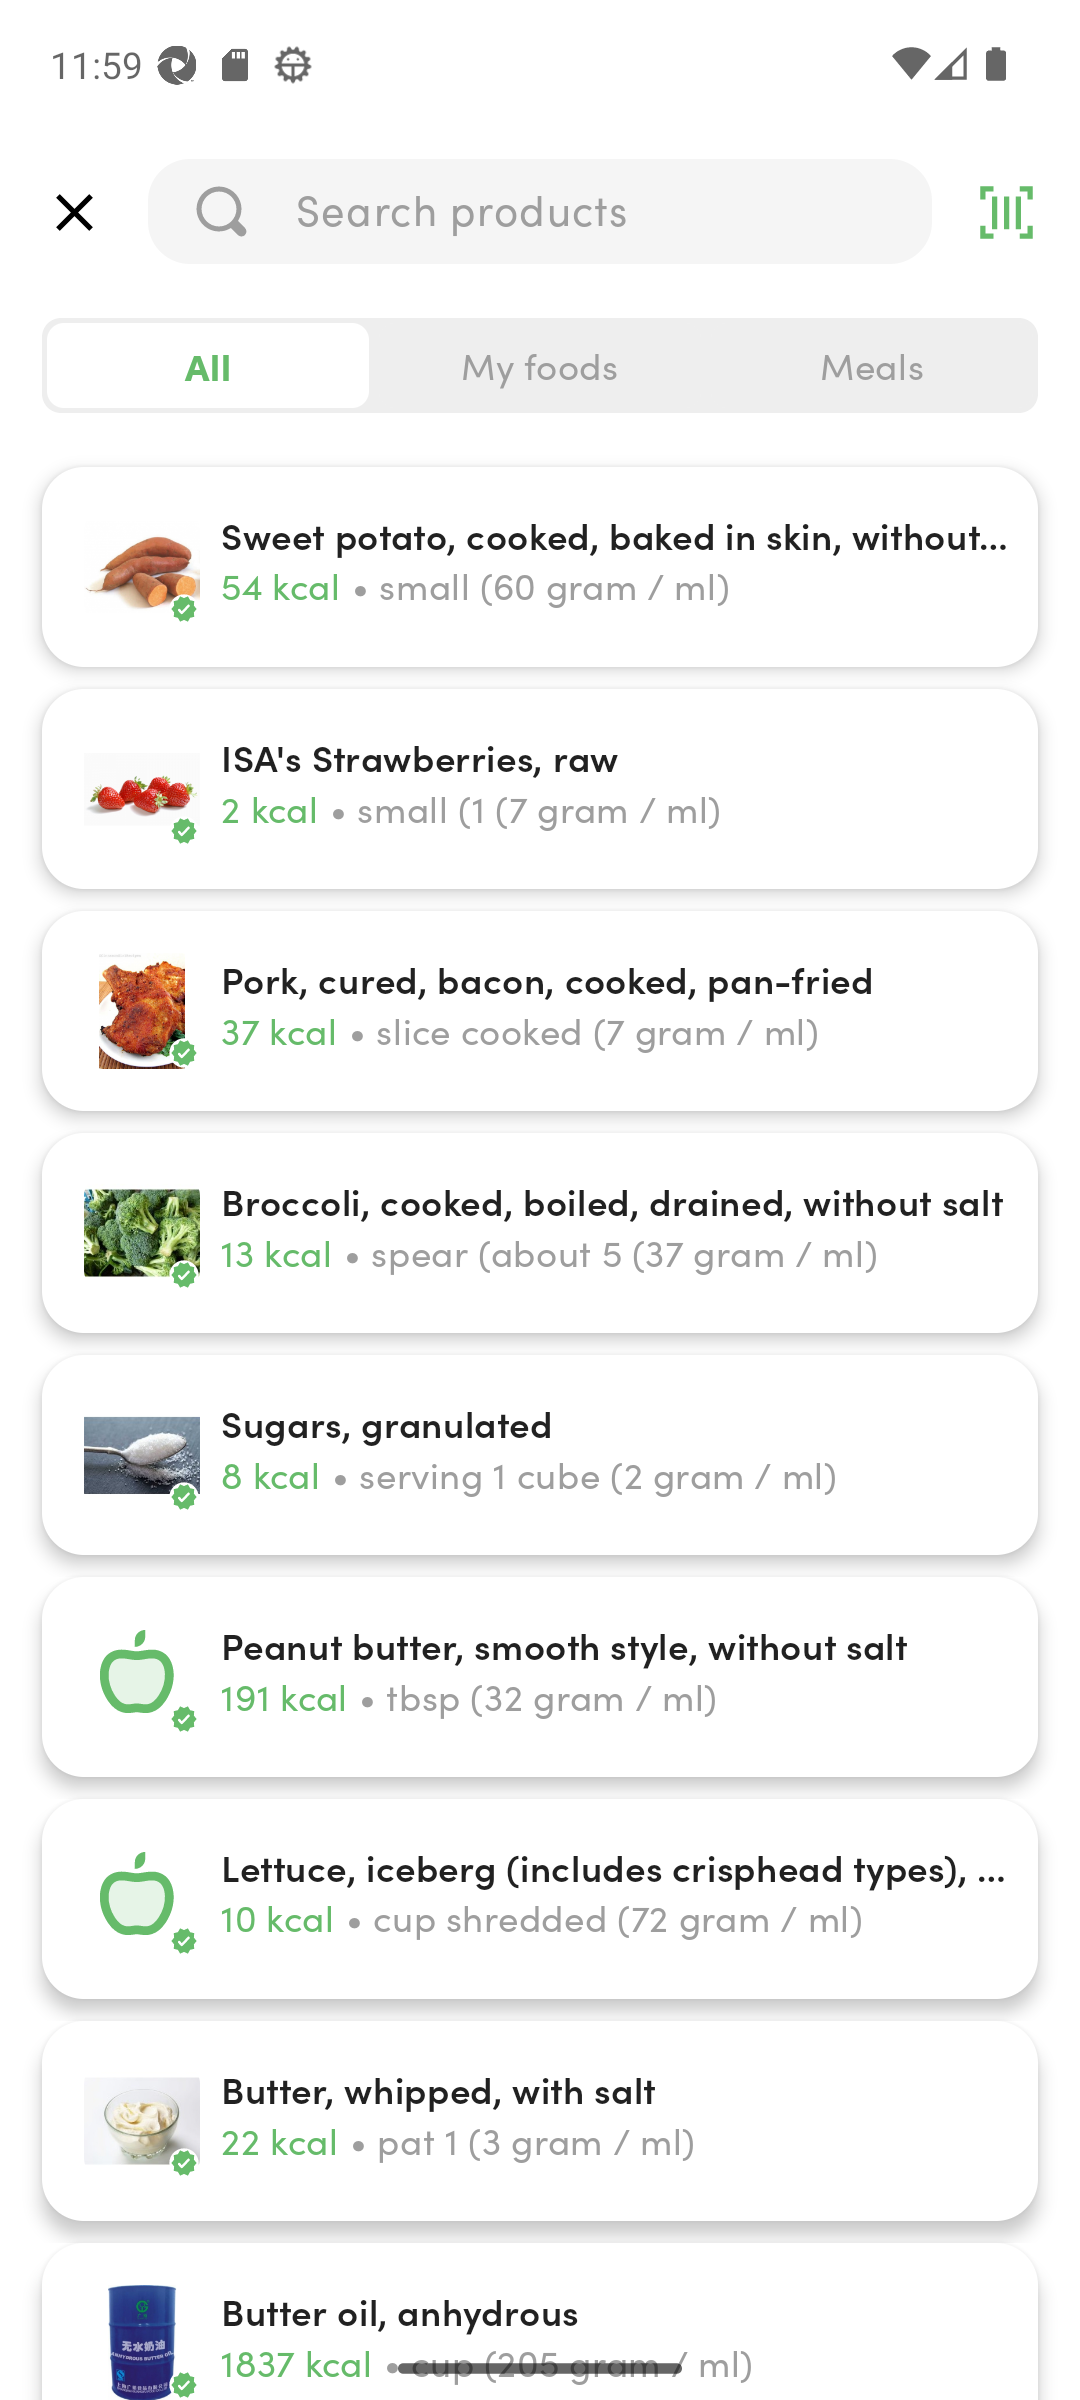 The width and height of the screenshot is (1080, 2400). What do you see at coordinates (1006, 212) in the screenshot?
I see `top_right_action` at bounding box center [1006, 212].